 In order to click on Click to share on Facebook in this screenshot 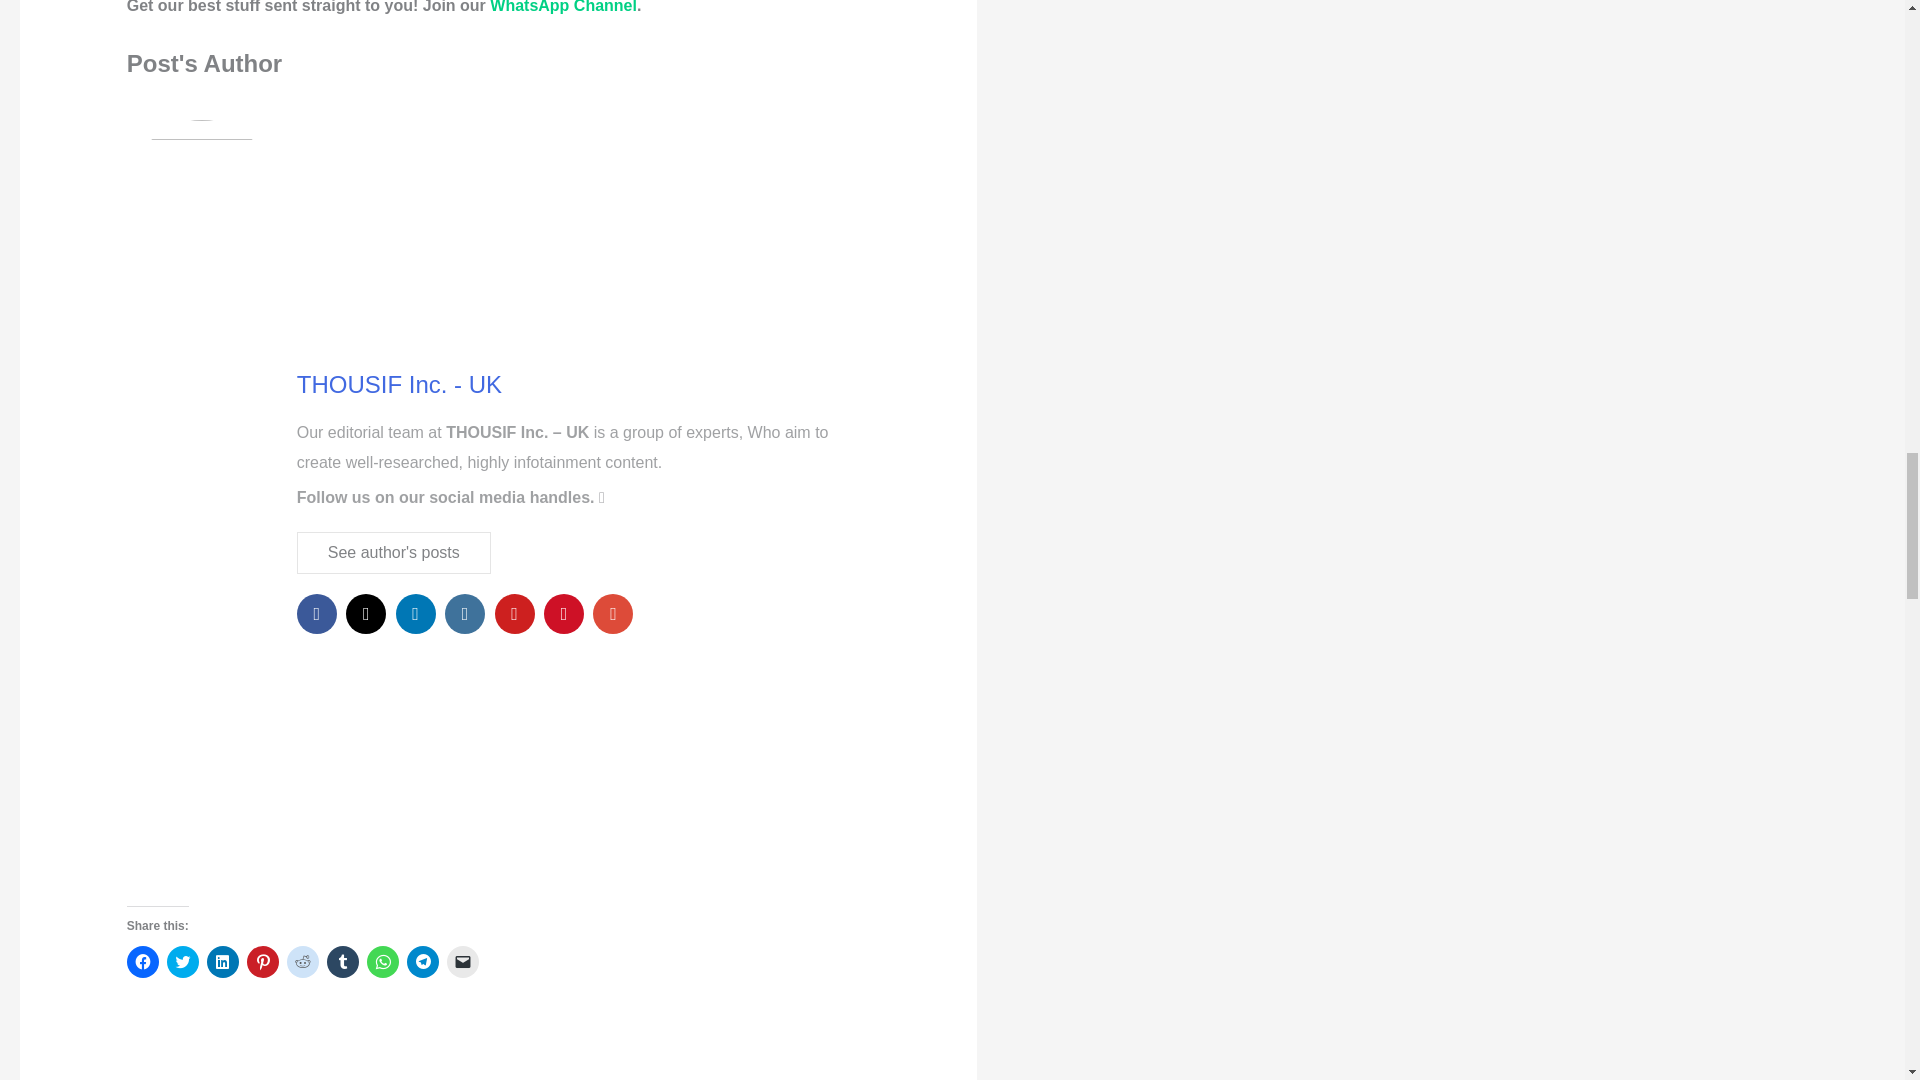, I will do `click(142, 962)`.